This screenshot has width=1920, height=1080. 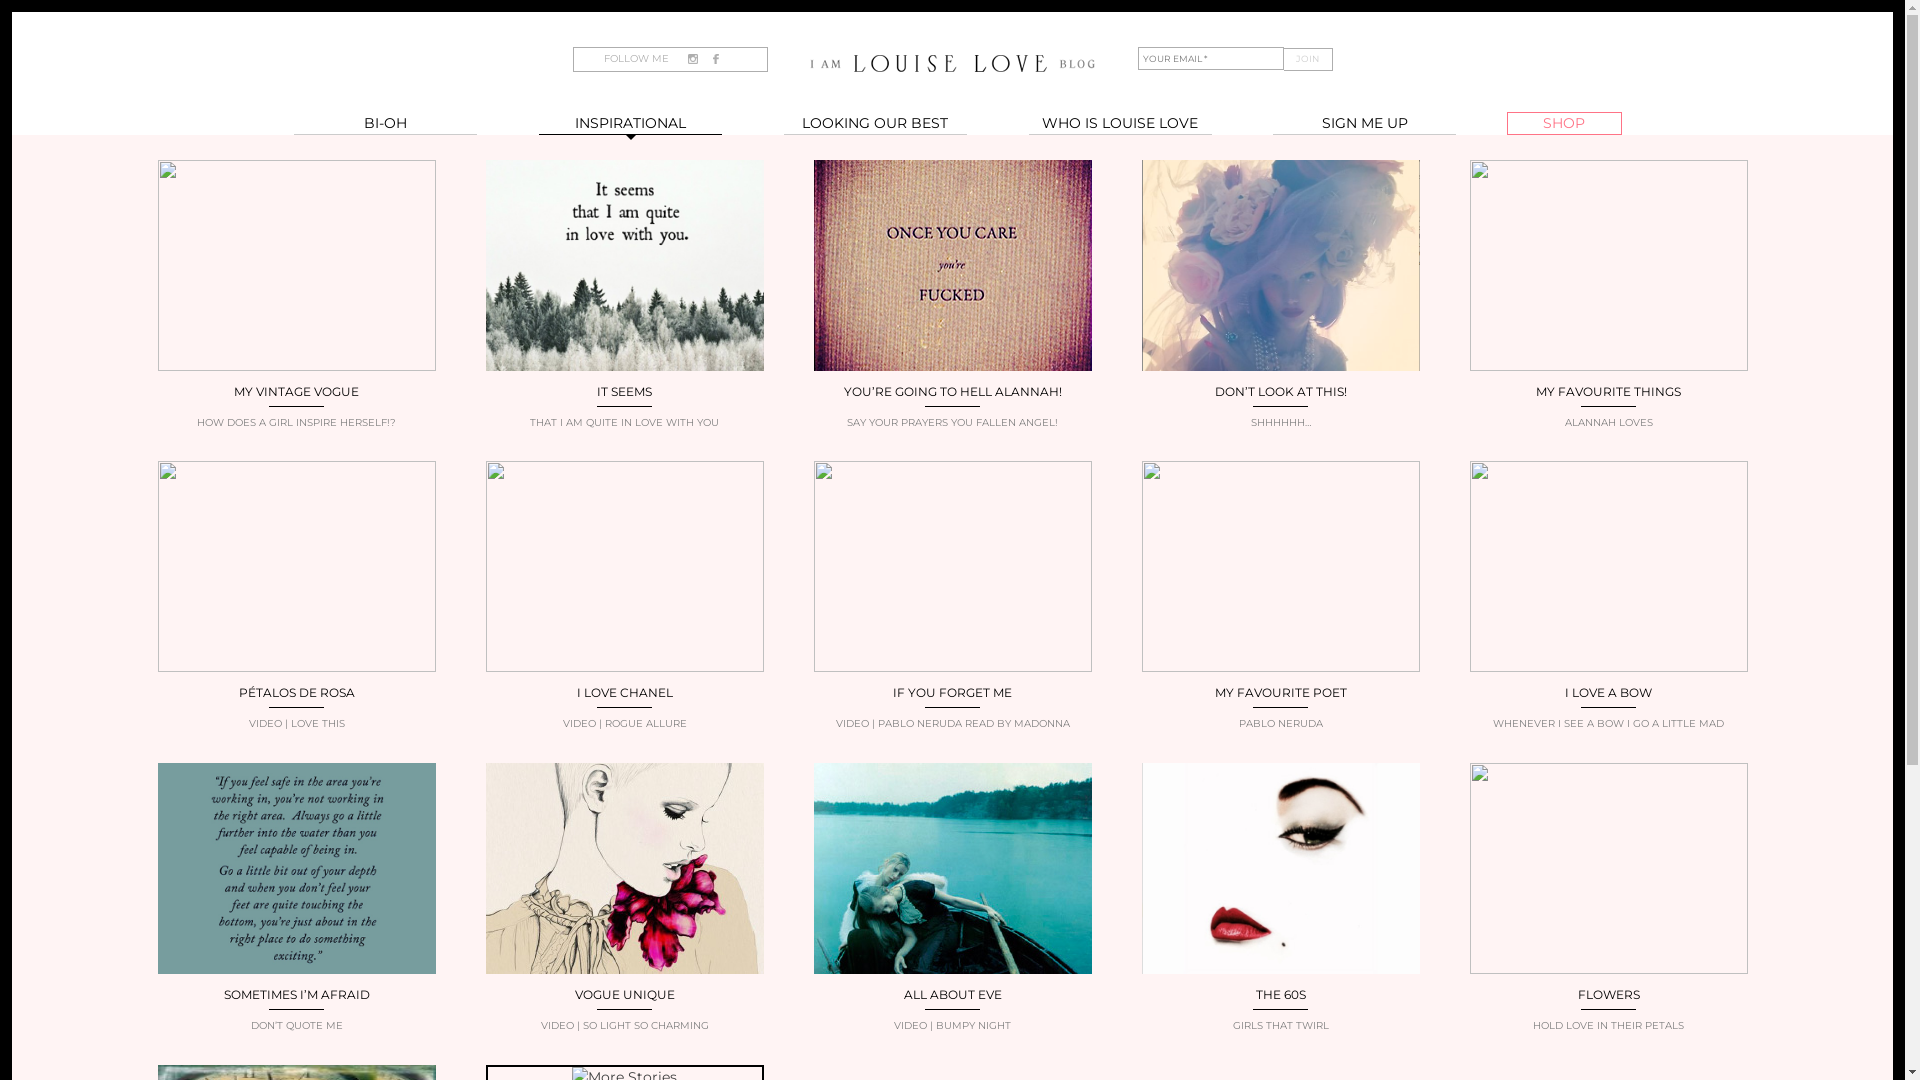 What do you see at coordinates (386, 124) in the screenshot?
I see `BI-OH` at bounding box center [386, 124].